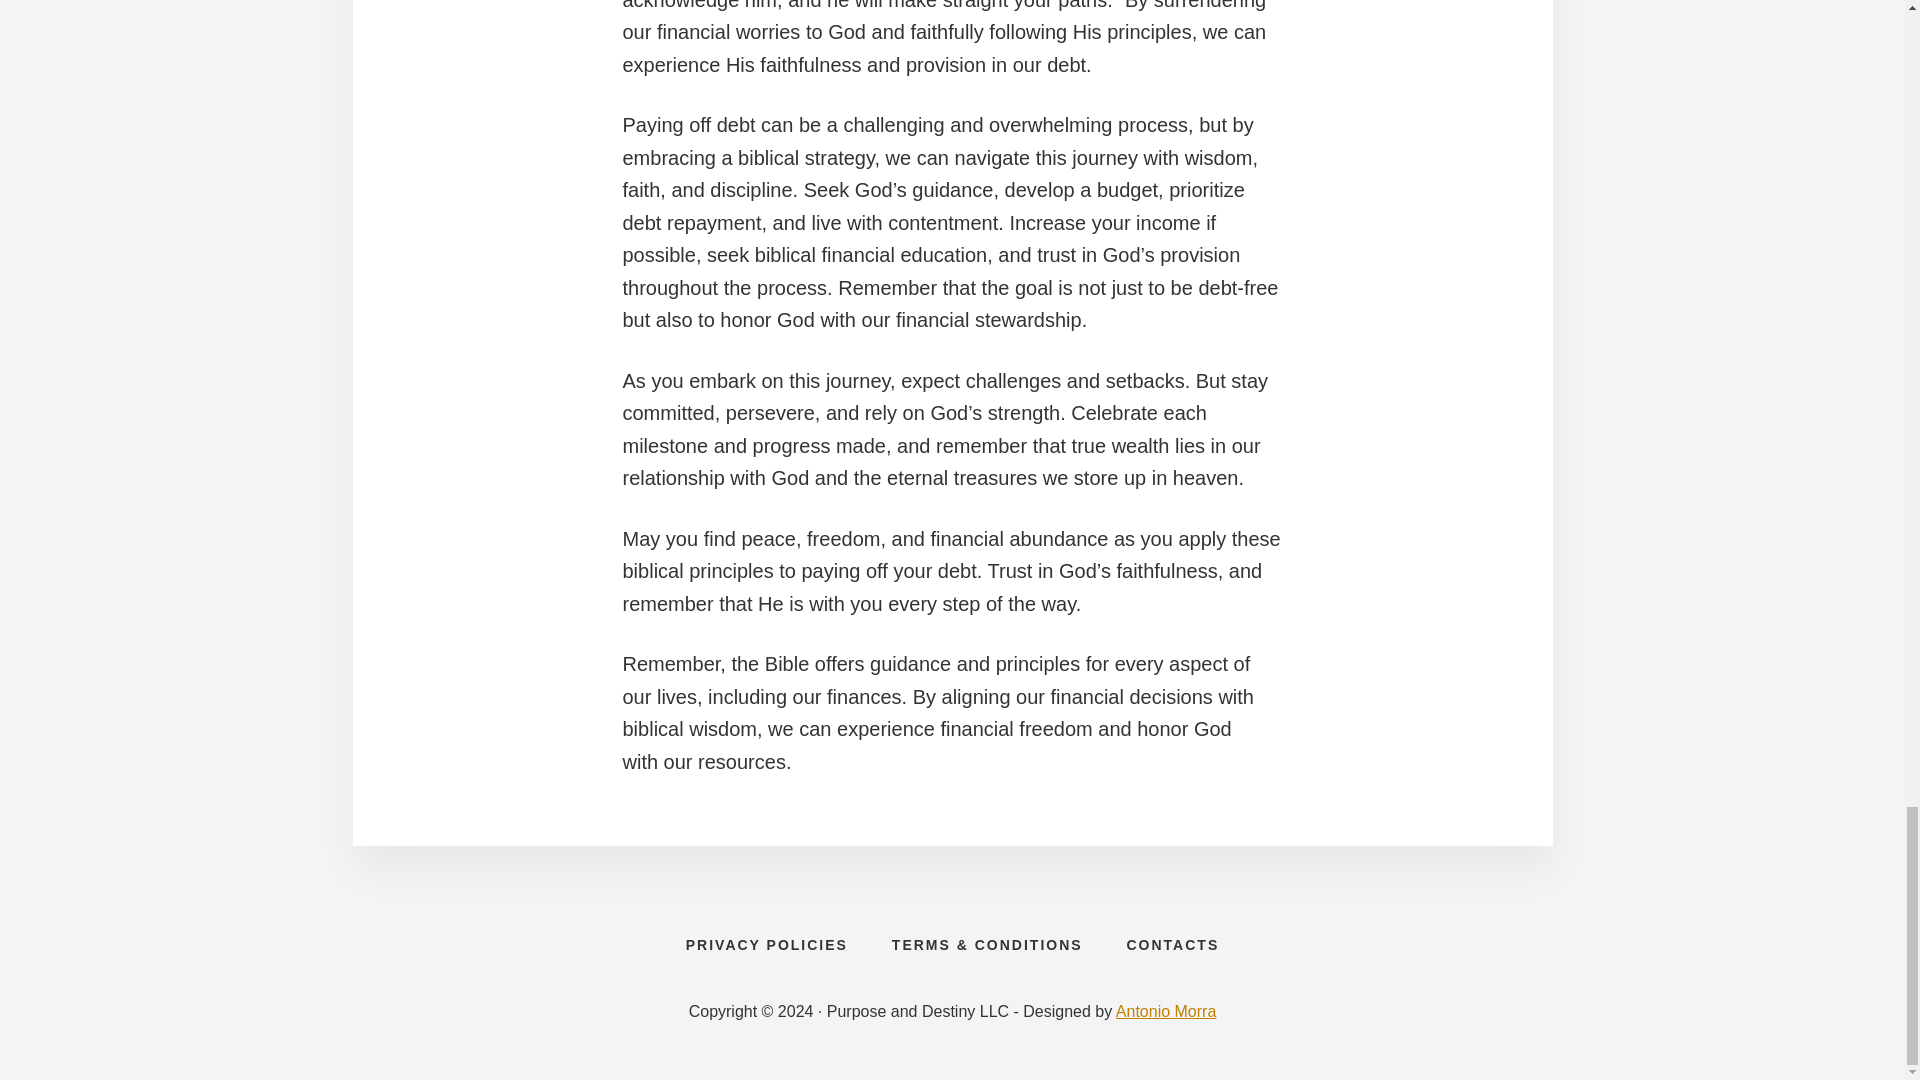 Image resolution: width=1920 pixels, height=1080 pixels. Describe the element at coordinates (766, 944) in the screenshot. I see `PRIVACY POLICIES` at that location.